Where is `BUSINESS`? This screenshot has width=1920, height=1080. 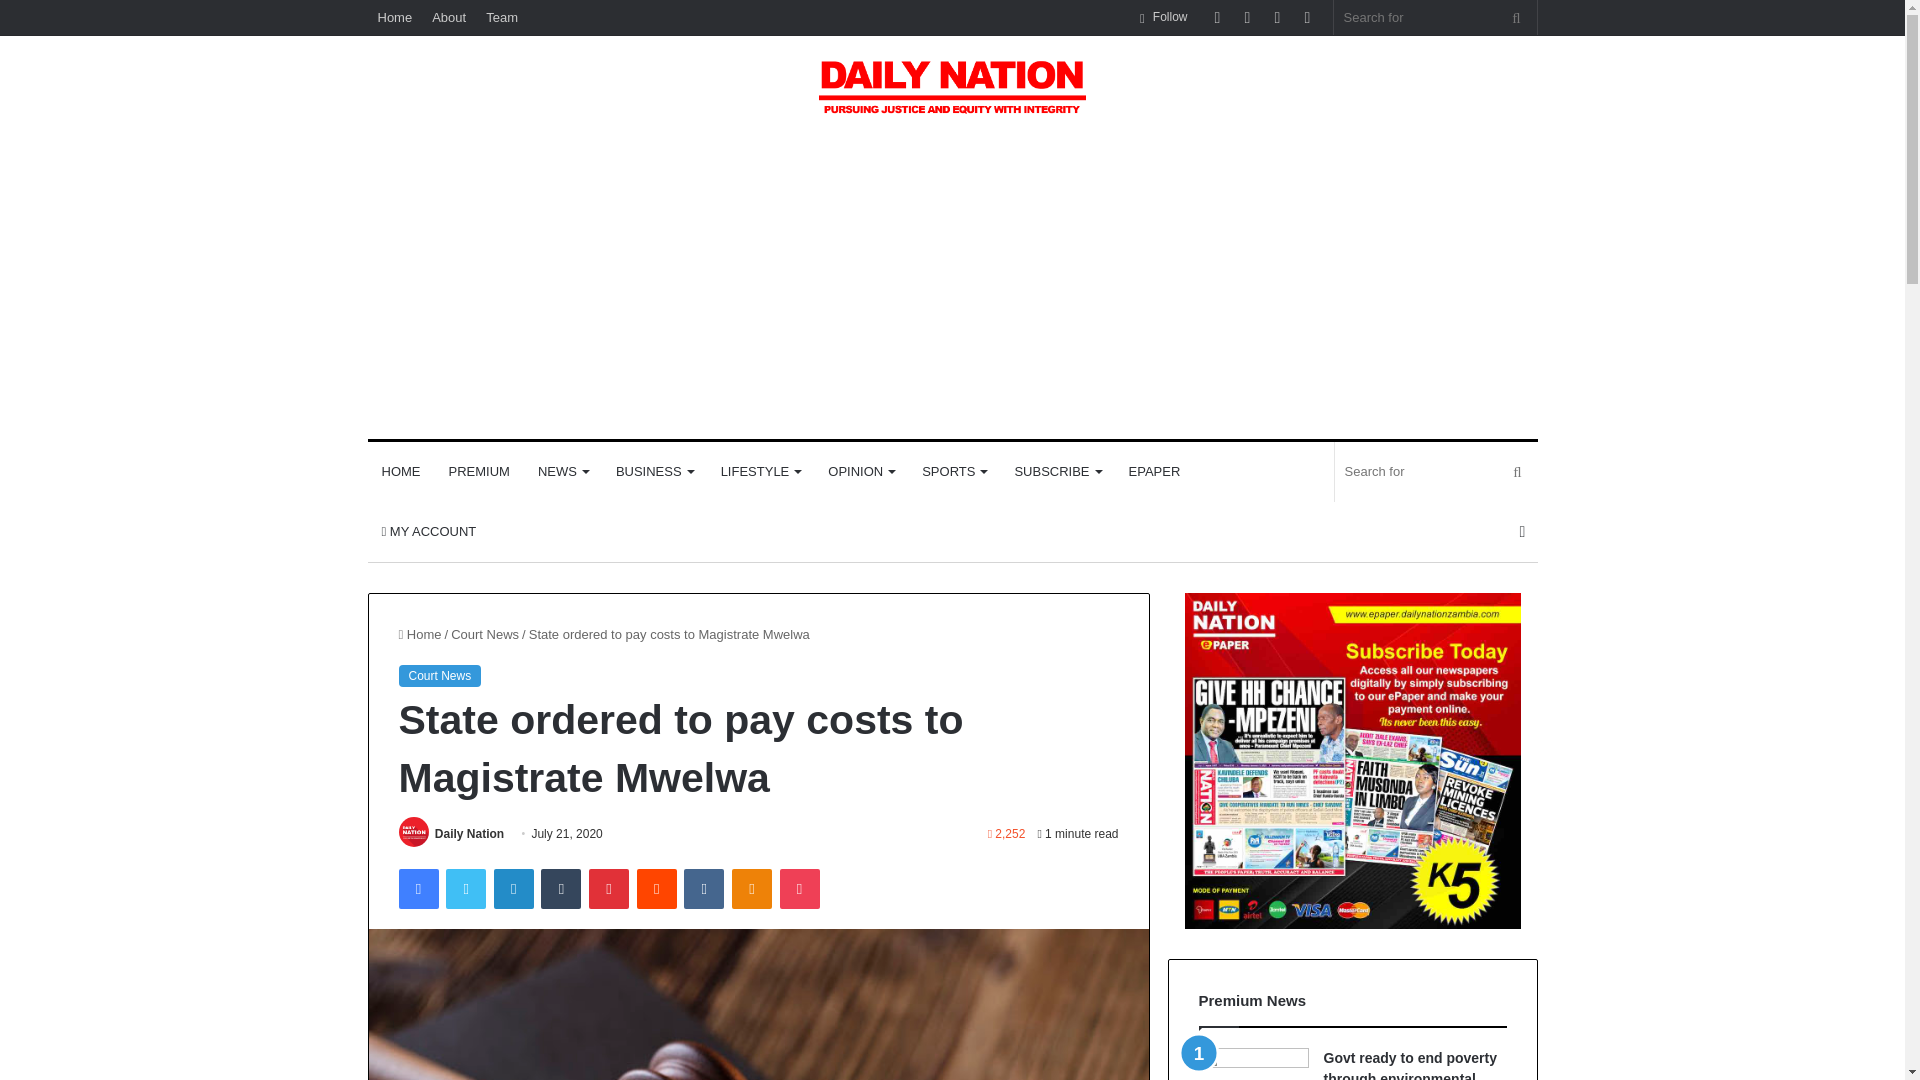 BUSINESS is located at coordinates (654, 472).